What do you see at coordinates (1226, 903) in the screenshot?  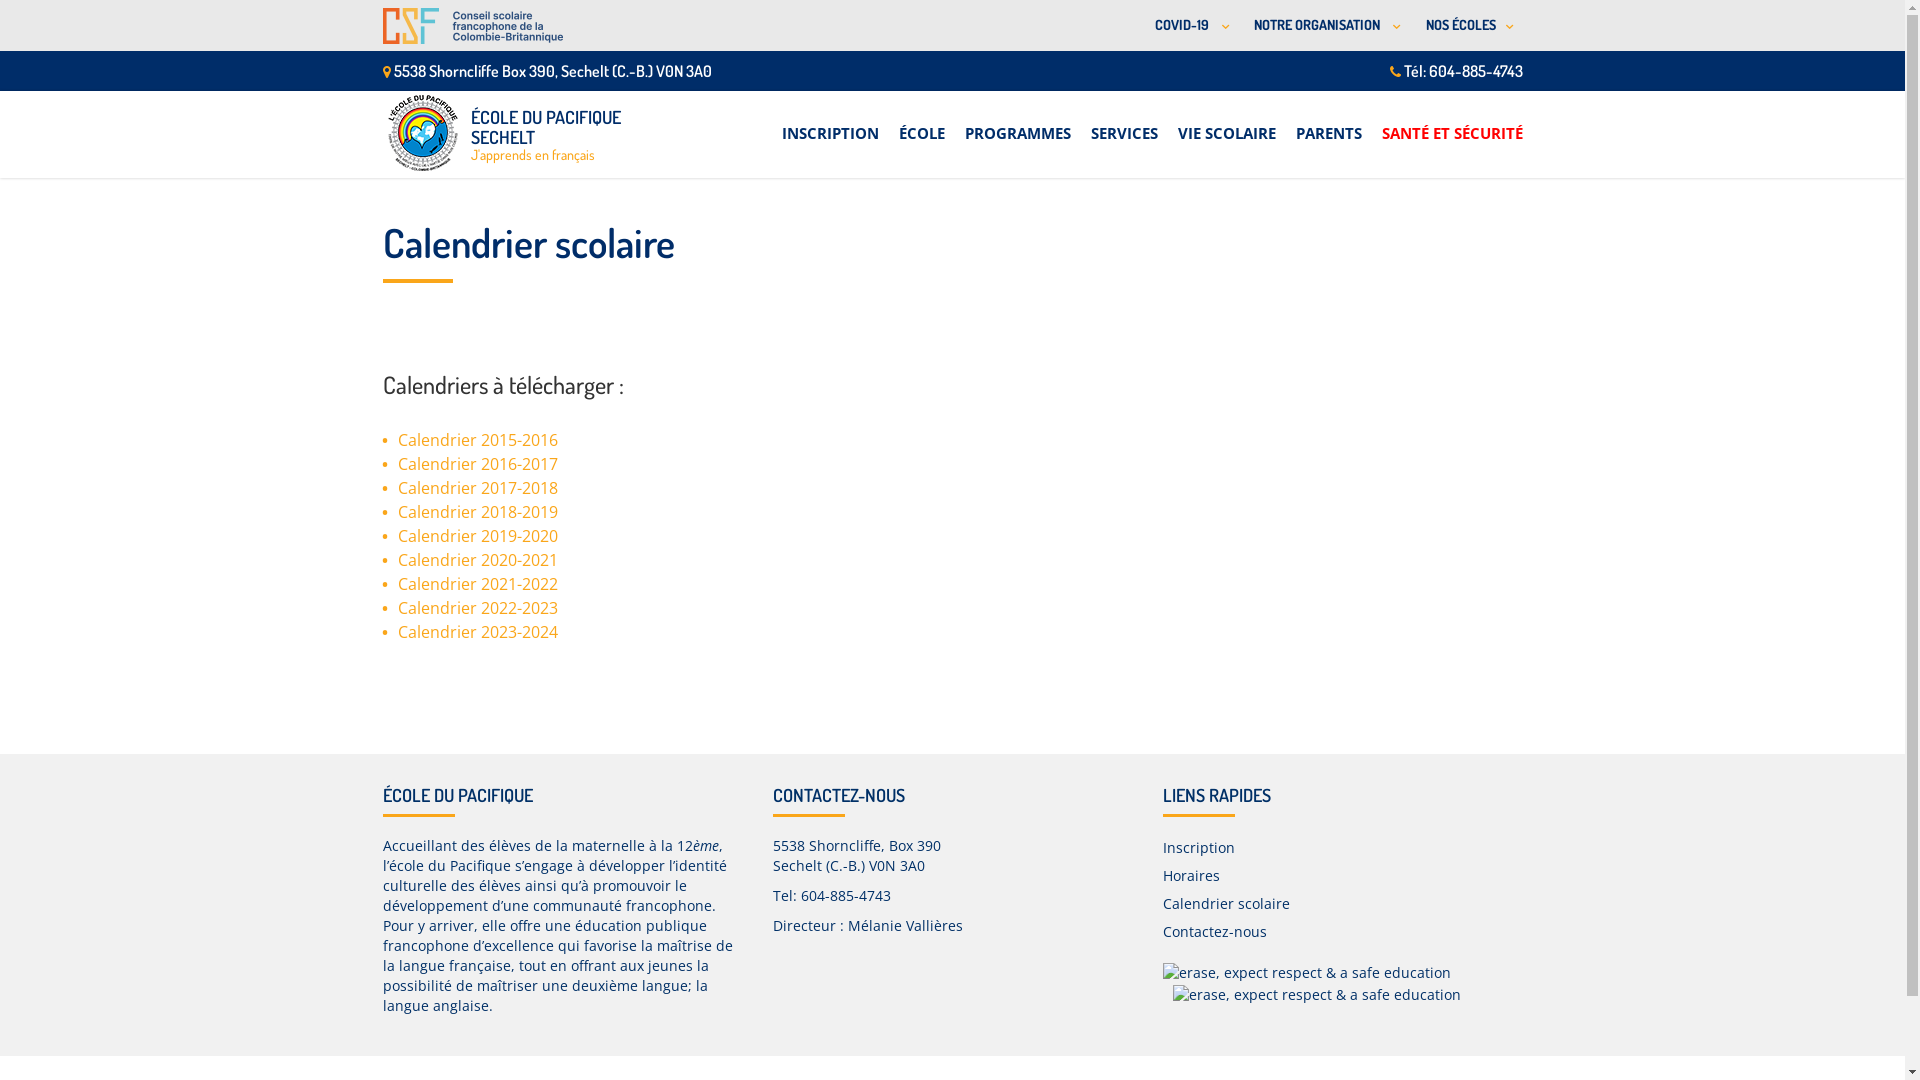 I see `Calendrier scolaire` at bounding box center [1226, 903].